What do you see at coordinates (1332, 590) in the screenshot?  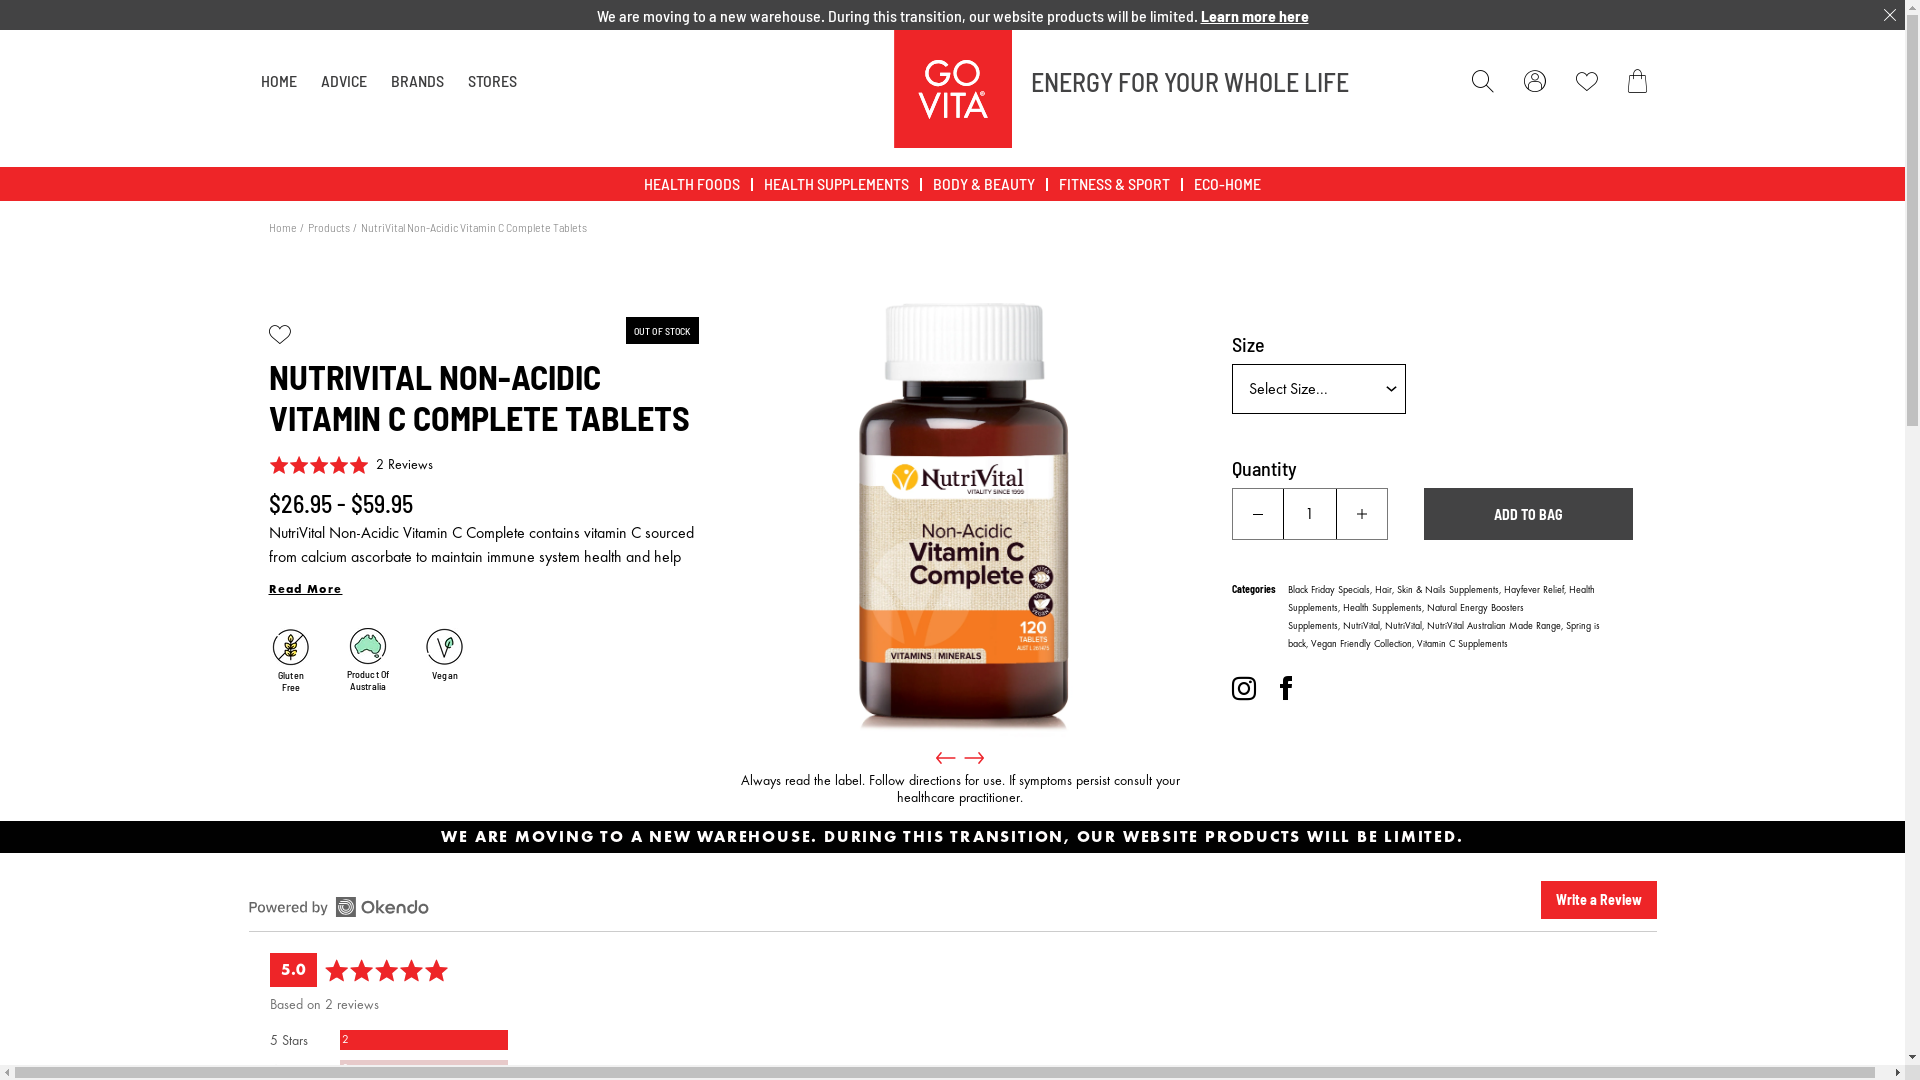 I see `Black Friday Specials, ` at bounding box center [1332, 590].